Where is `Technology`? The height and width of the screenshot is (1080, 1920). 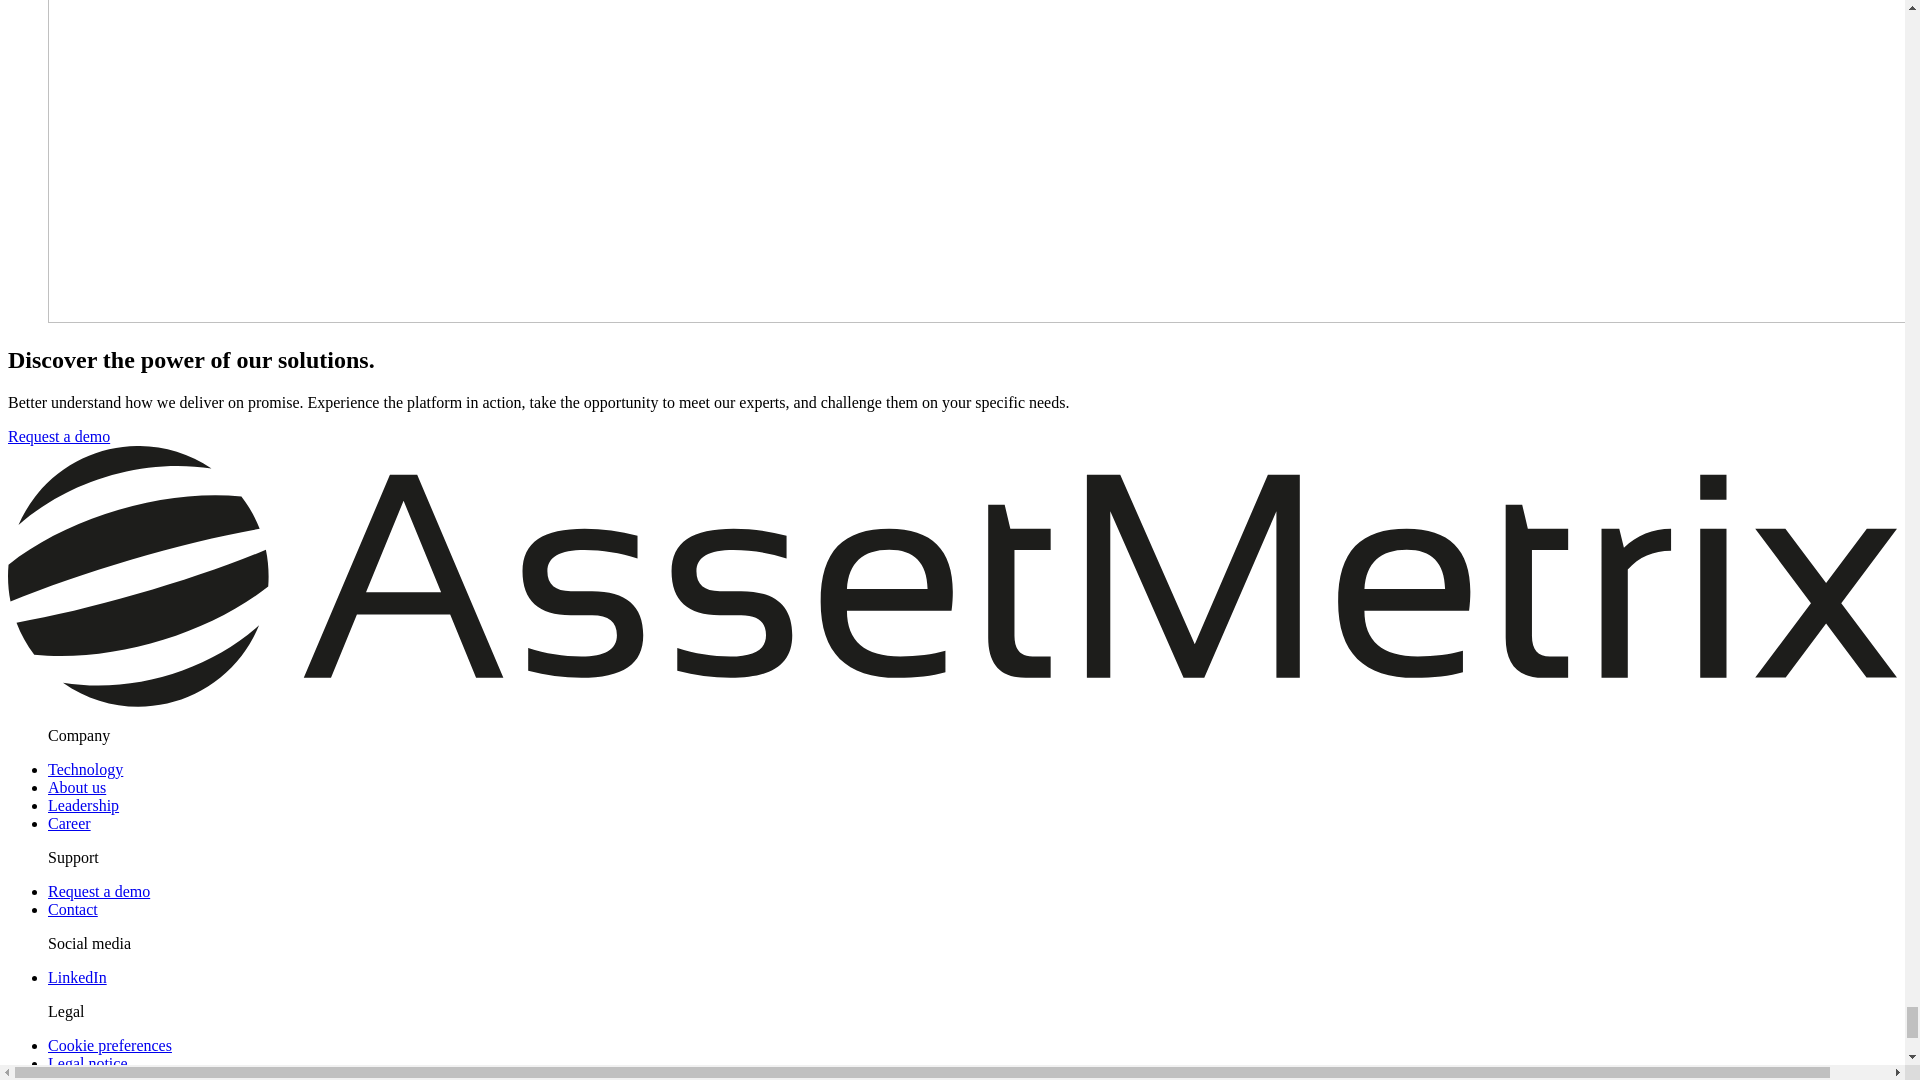 Technology is located at coordinates (85, 769).